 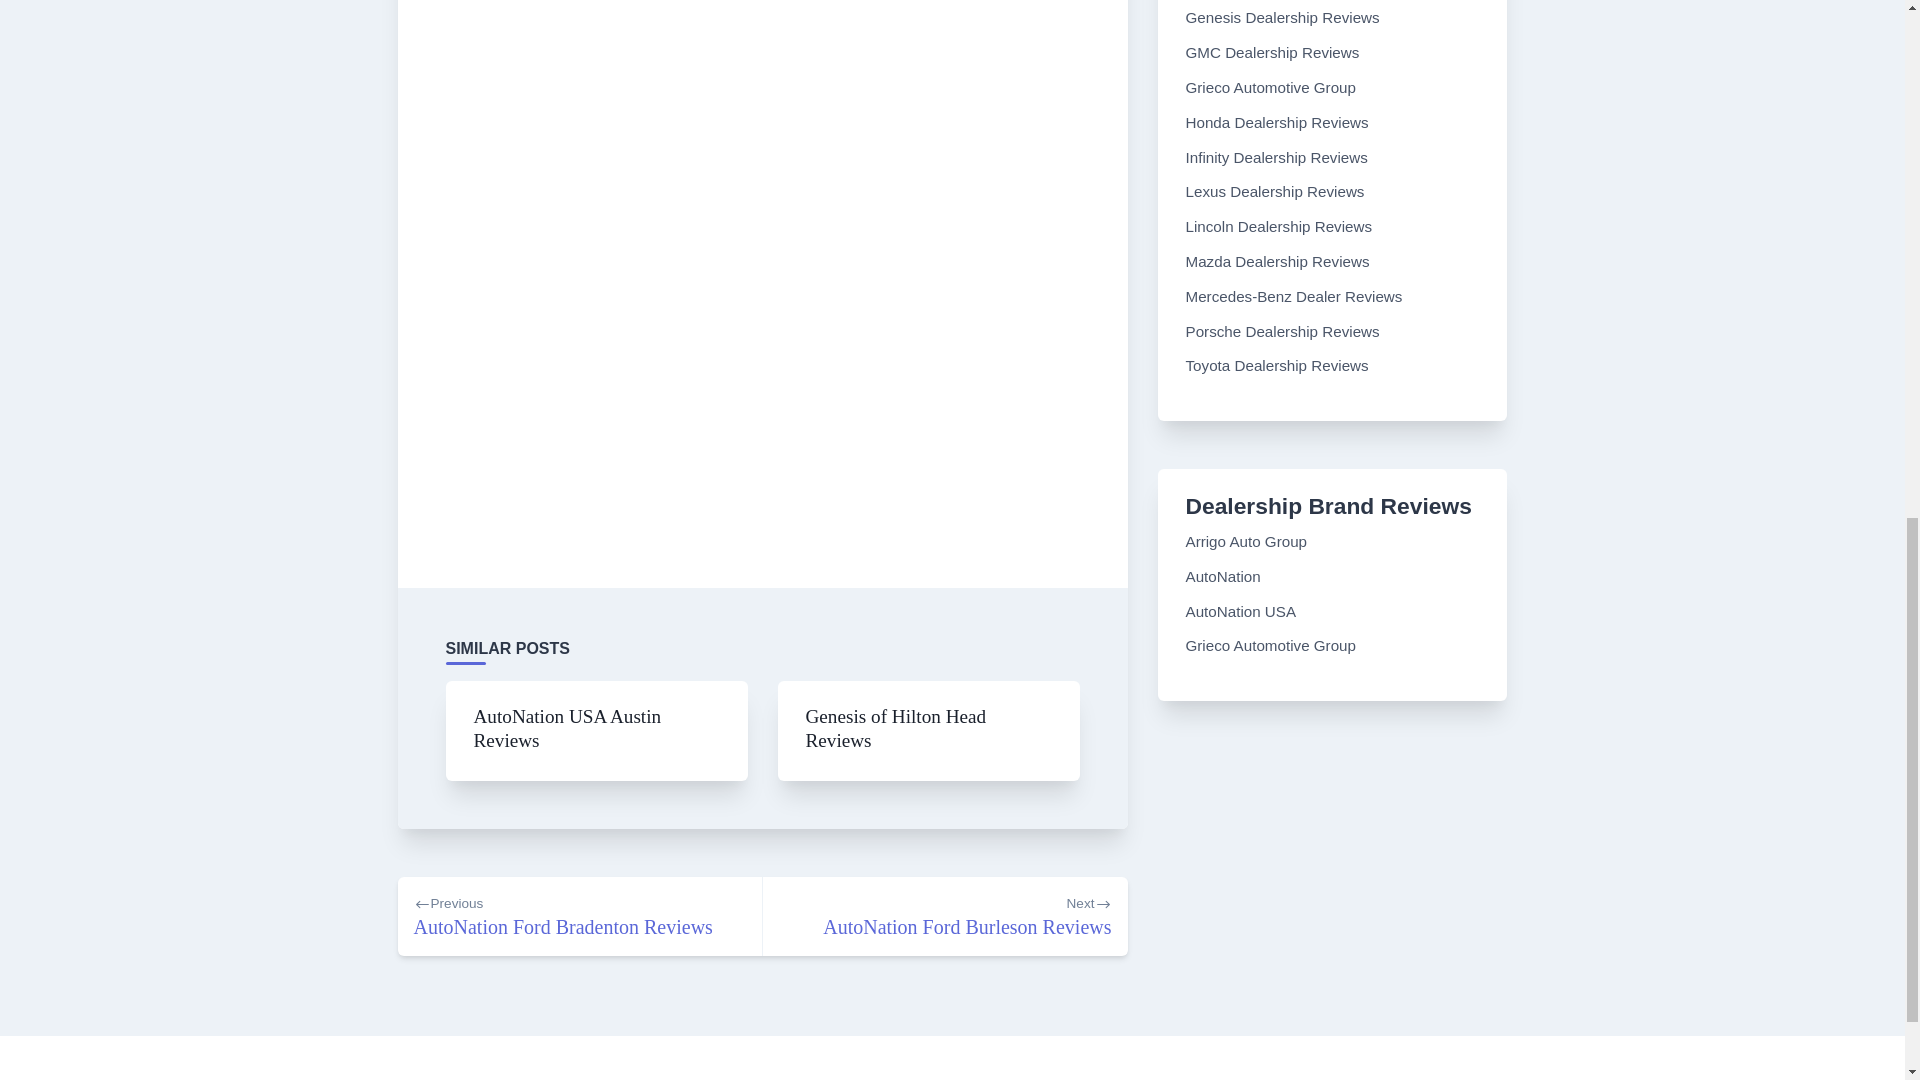 What do you see at coordinates (1276, 190) in the screenshot?
I see `Mercedes-Benz Dealer Reviews` at bounding box center [1276, 190].